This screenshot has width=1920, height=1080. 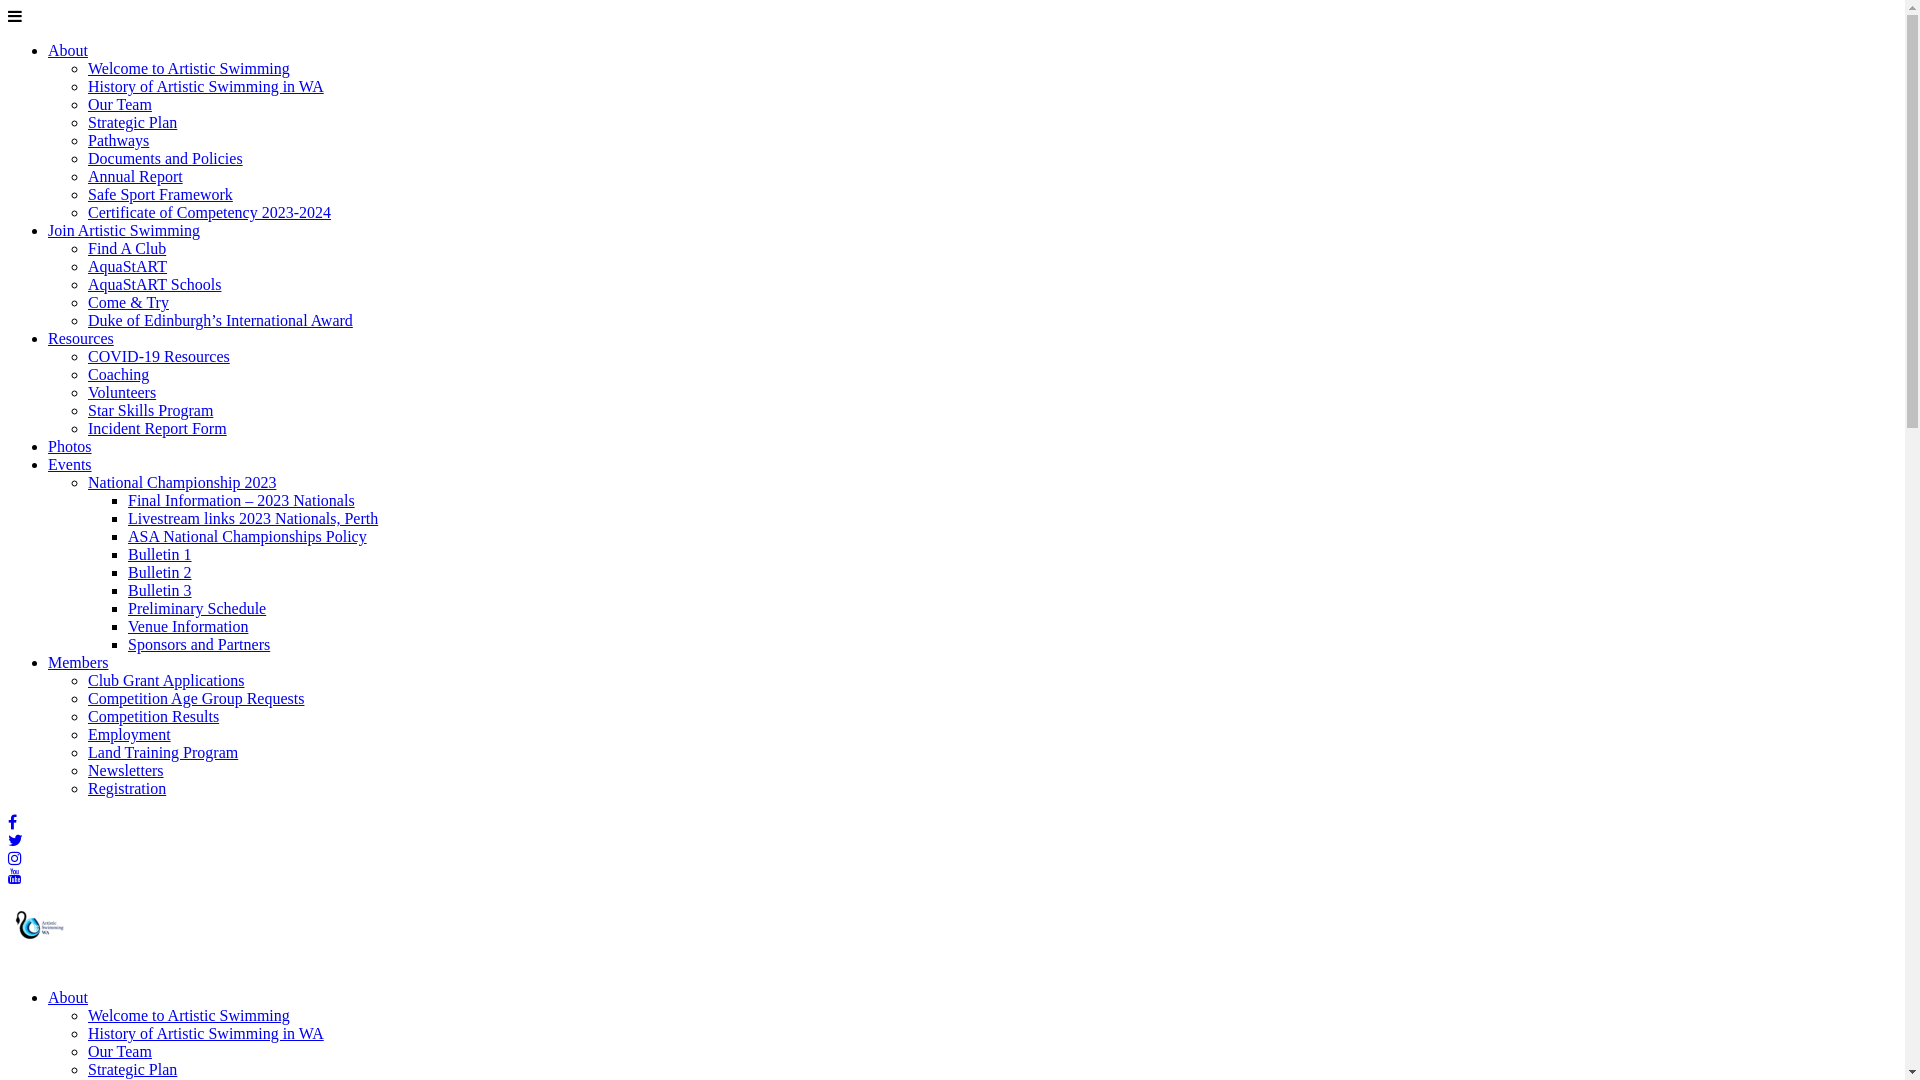 I want to click on Volunteers, so click(x=122, y=392).